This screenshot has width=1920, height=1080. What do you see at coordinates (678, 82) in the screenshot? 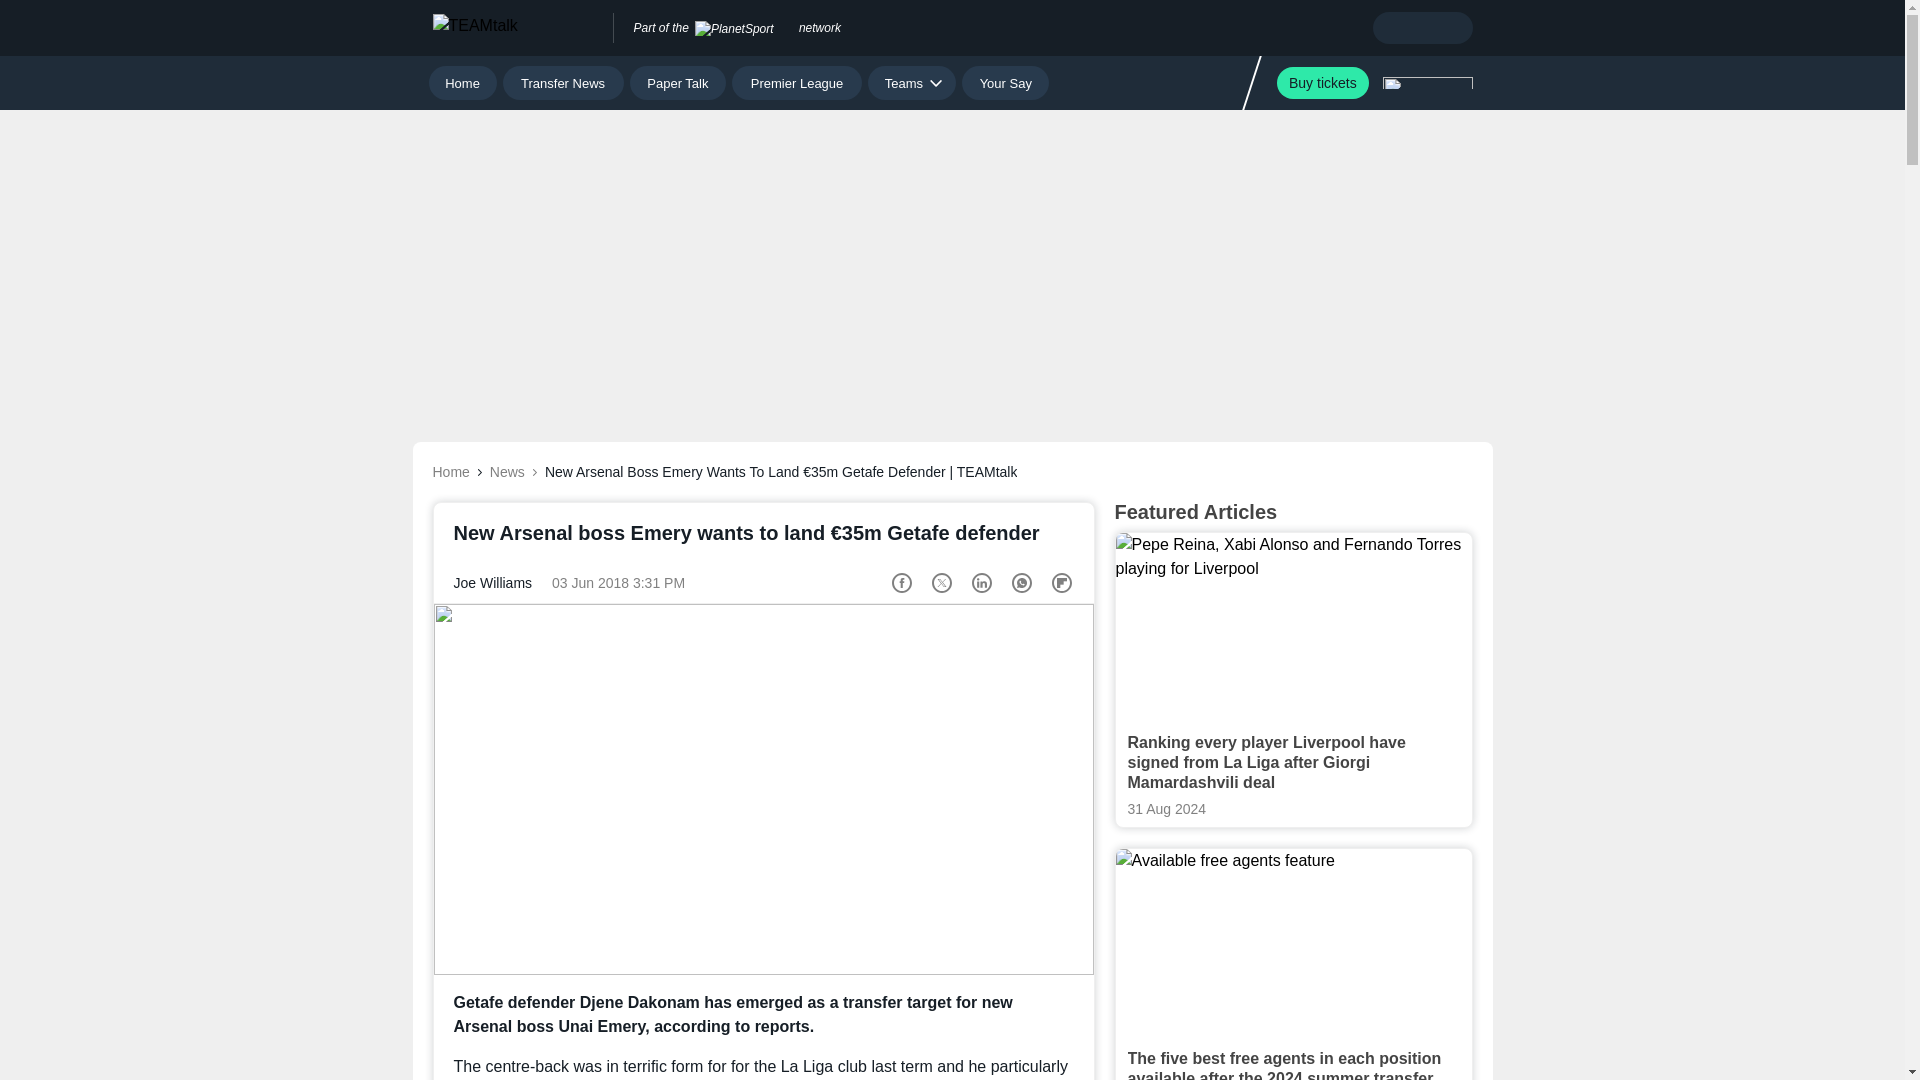
I see `Paper Talk` at bounding box center [678, 82].